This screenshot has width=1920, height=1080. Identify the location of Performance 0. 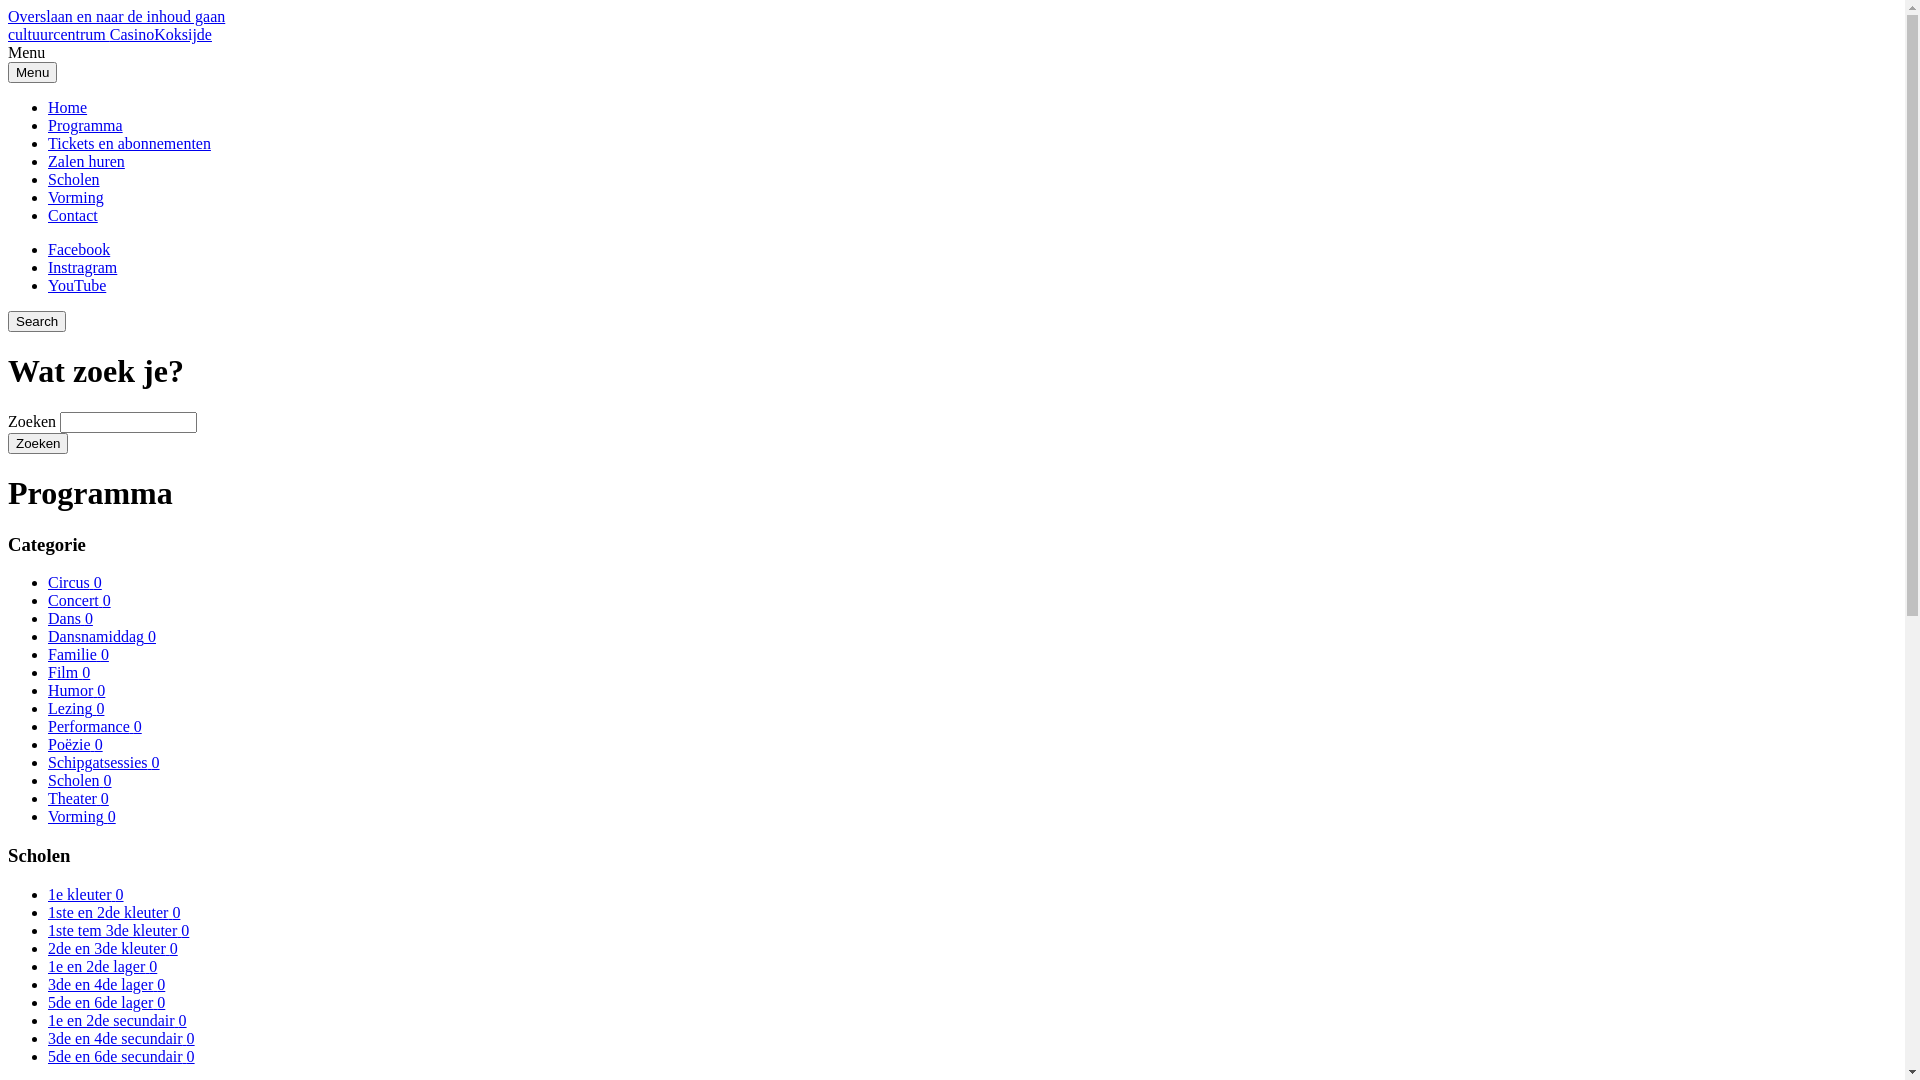
(95, 726).